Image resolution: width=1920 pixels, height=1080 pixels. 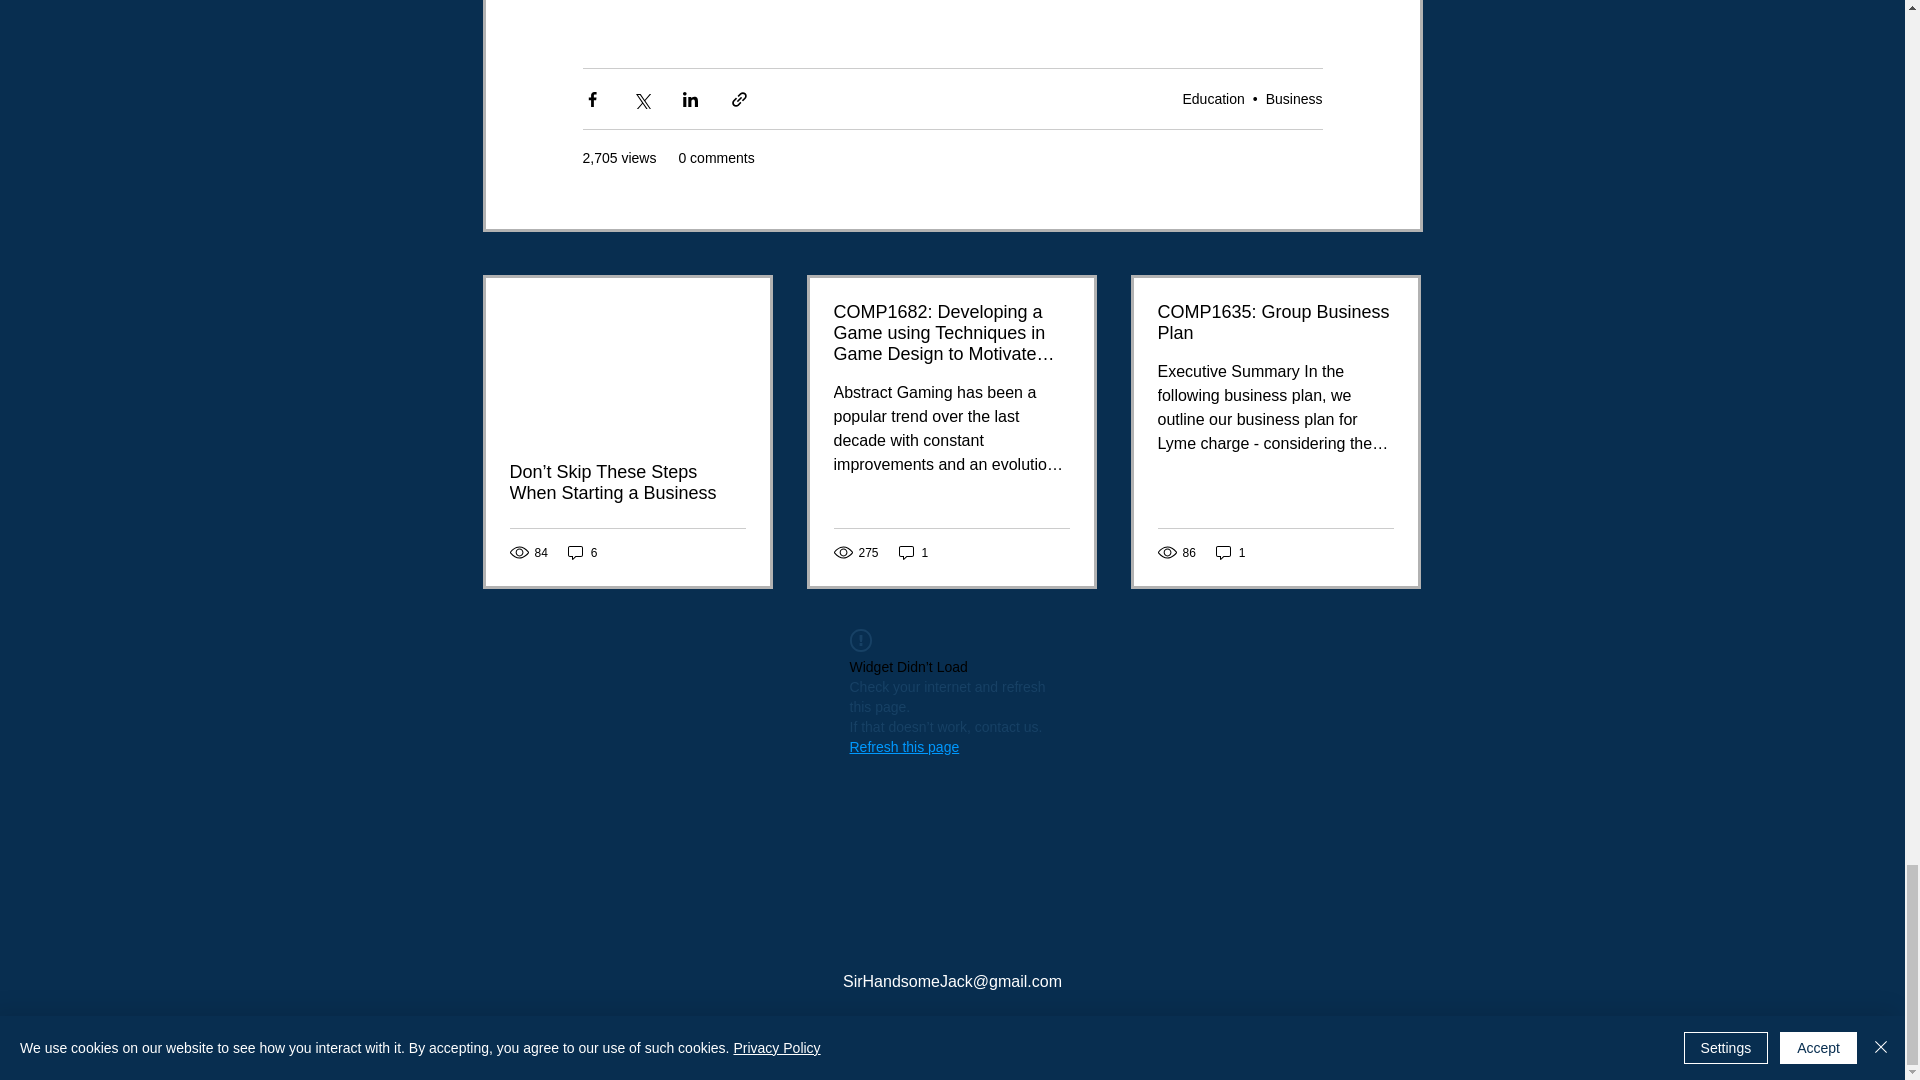 What do you see at coordinates (1275, 323) in the screenshot?
I see `COMP1635: Group Business Plan` at bounding box center [1275, 323].